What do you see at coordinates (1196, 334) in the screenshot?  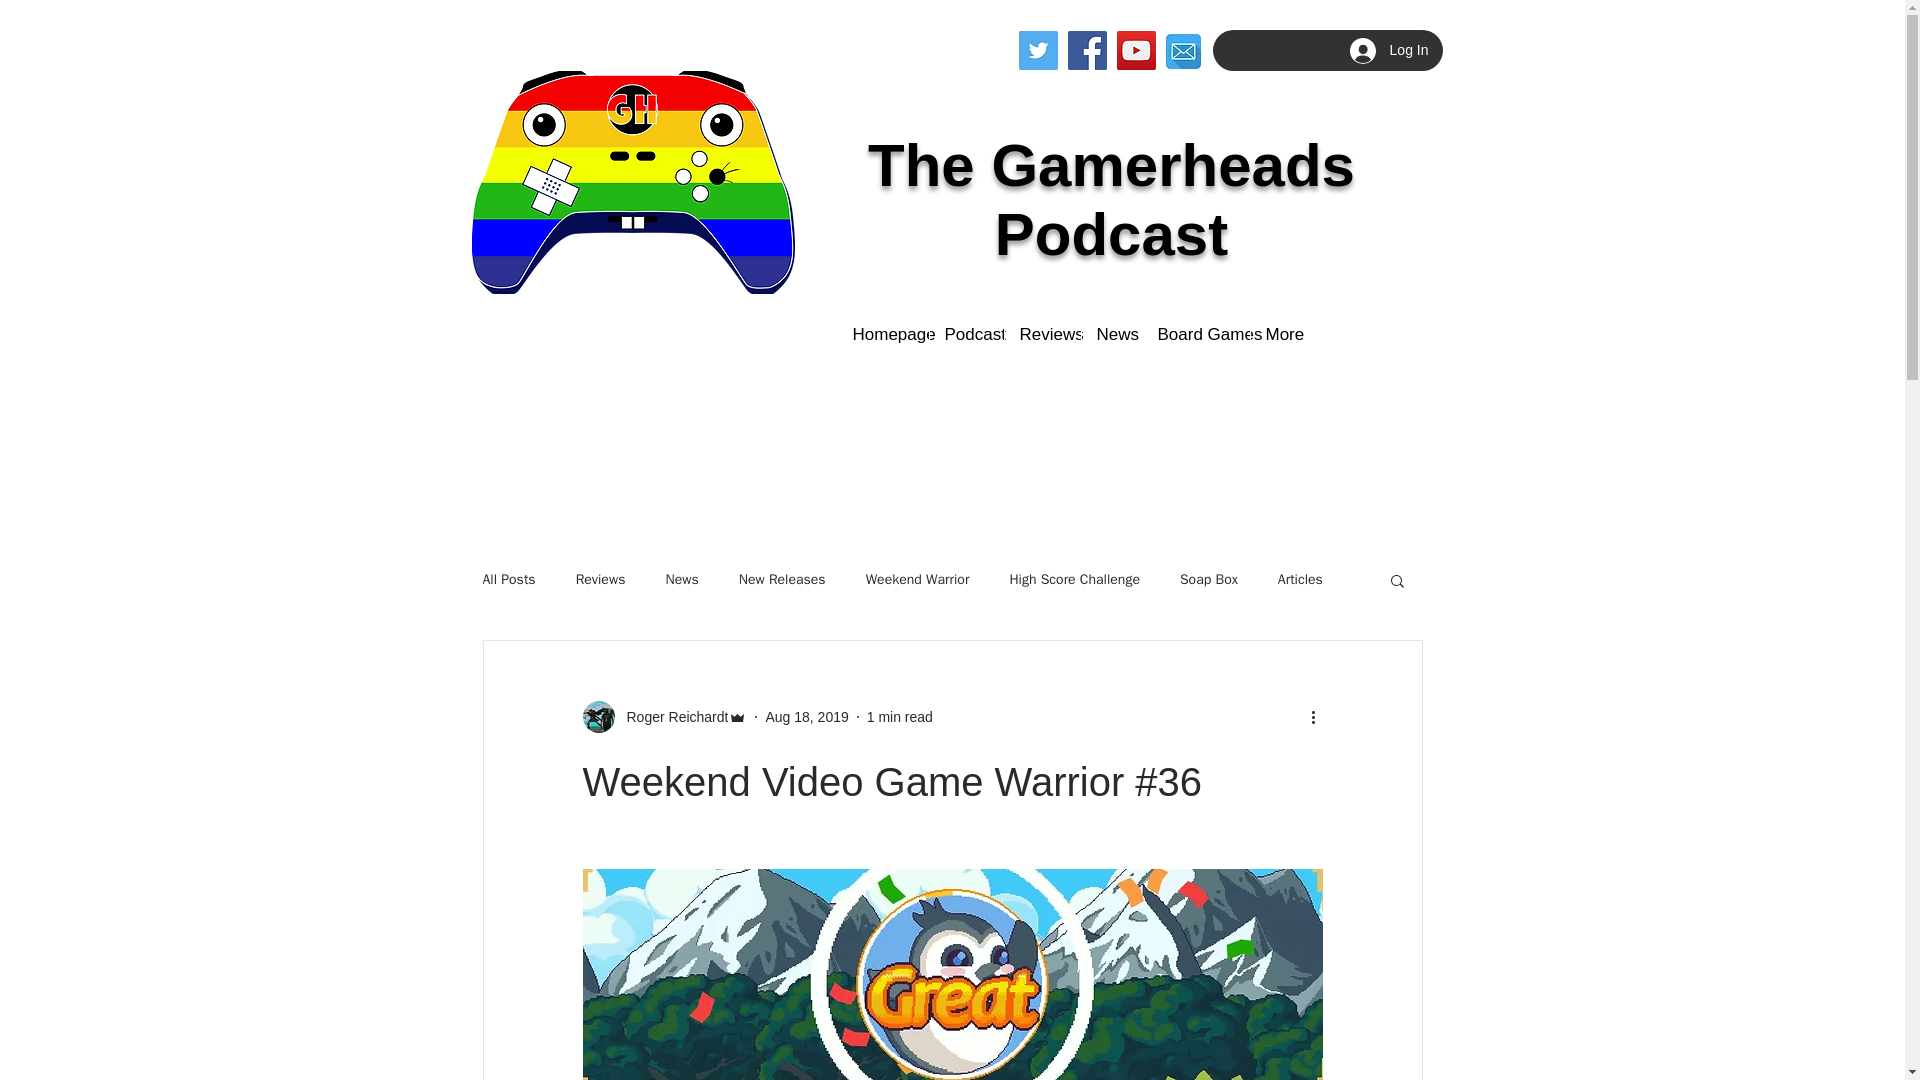 I see `Board Games` at bounding box center [1196, 334].